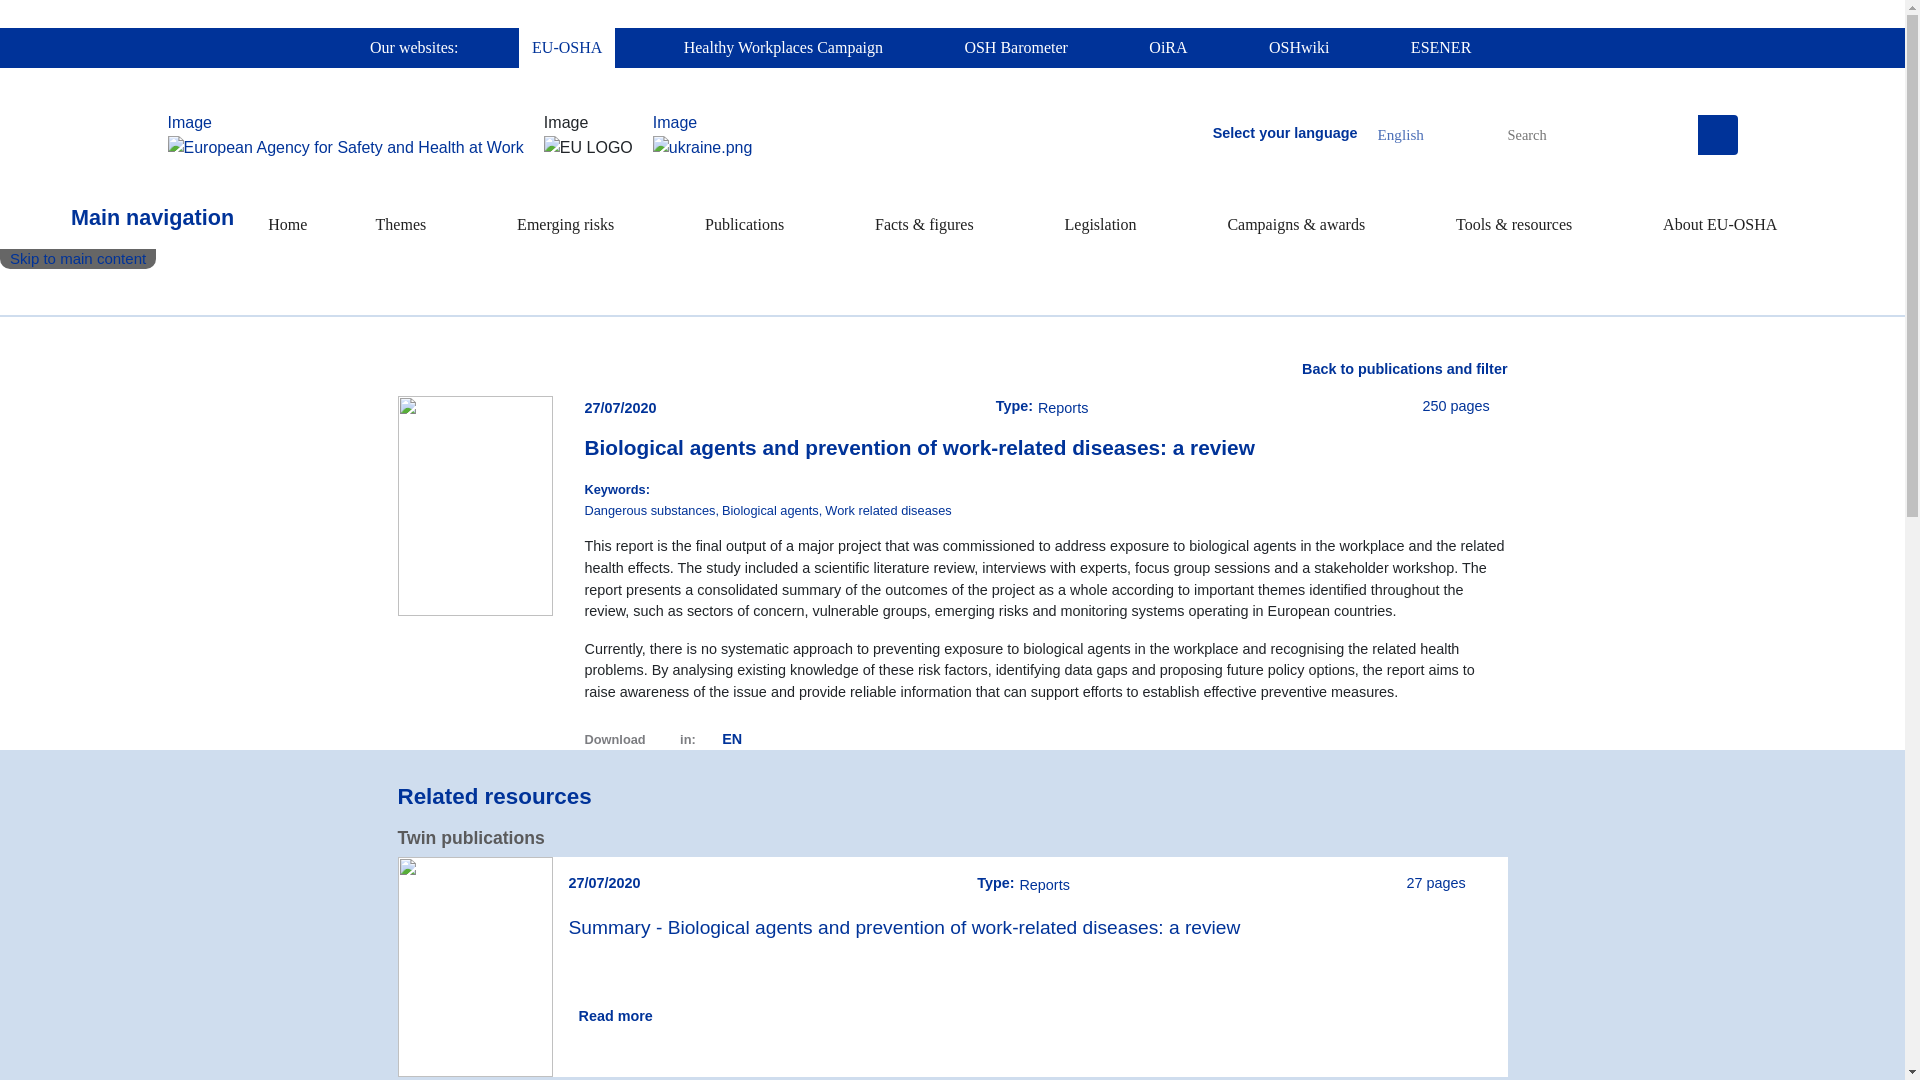  What do you see at coordinates (1168, 48) in the screenshot?
I see `OiRA` at bounding box center [1168, 48].